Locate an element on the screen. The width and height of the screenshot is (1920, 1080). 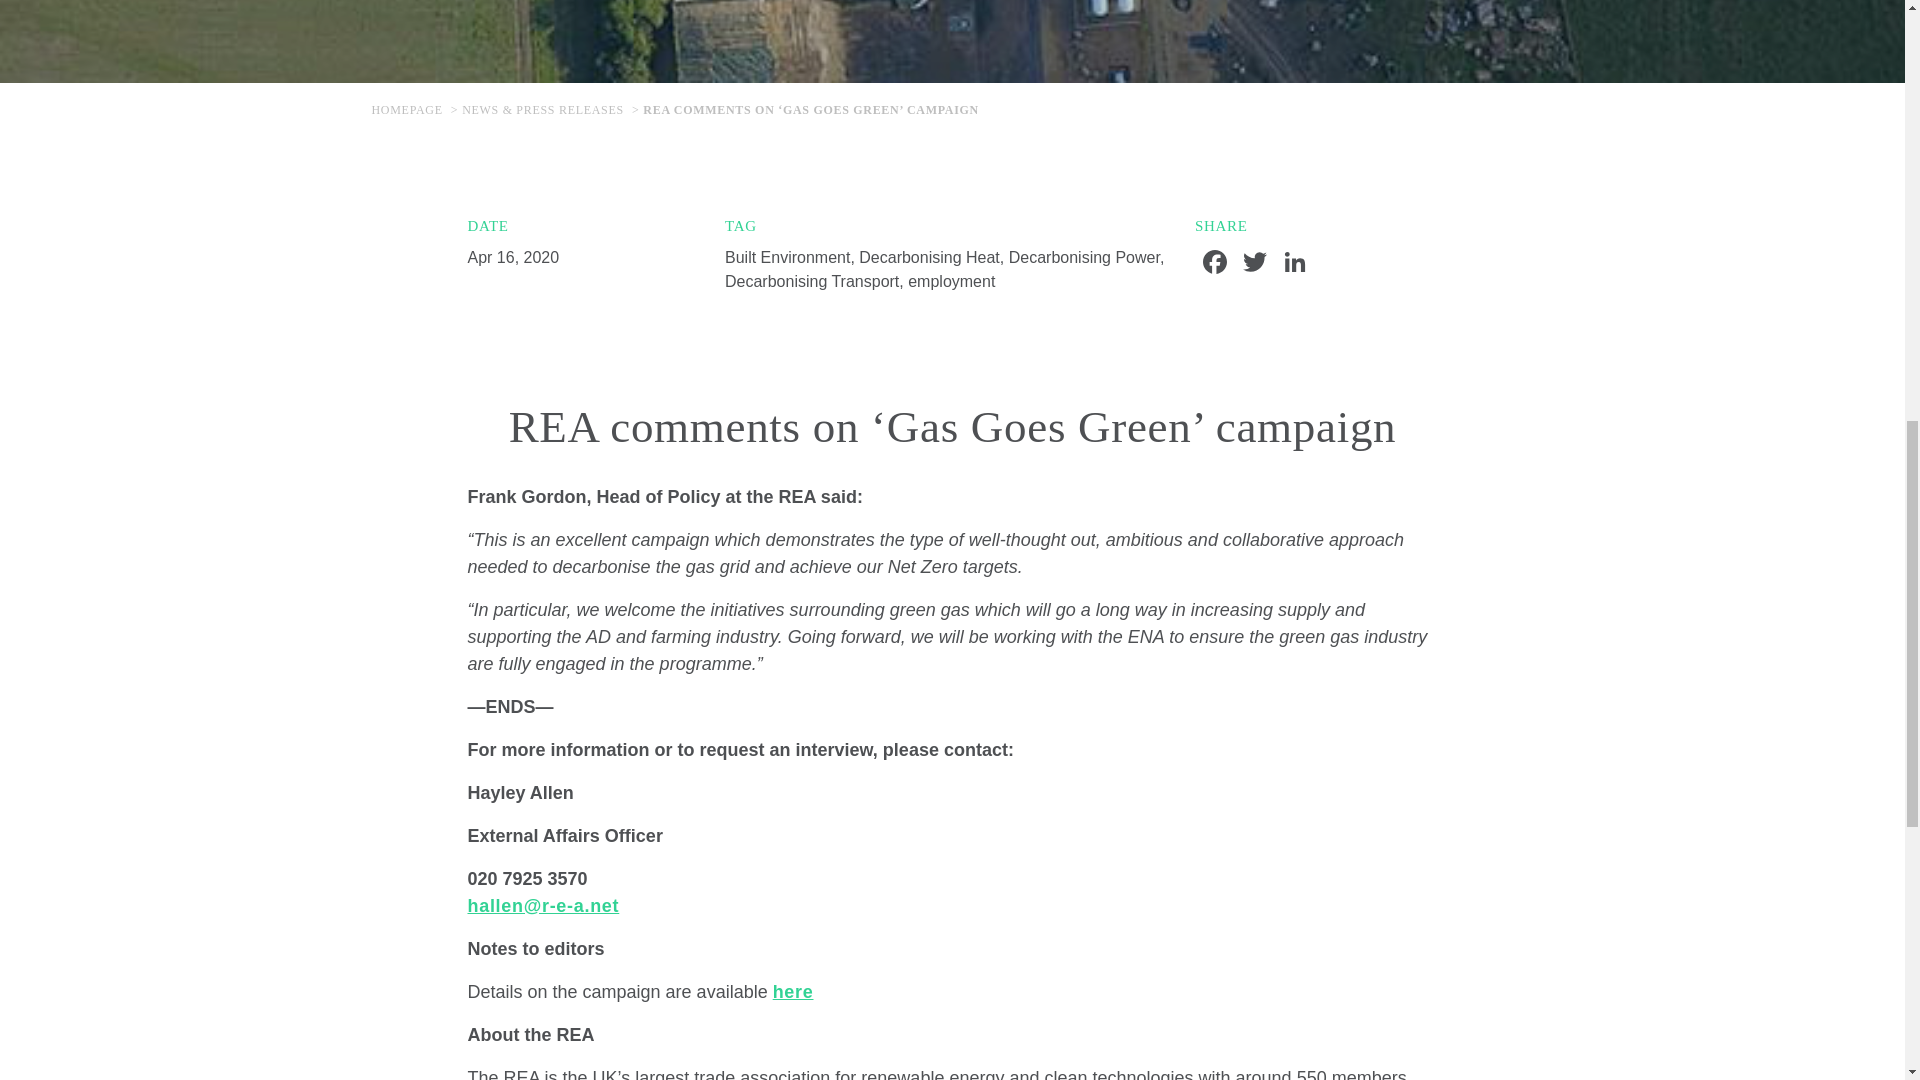
Facebook is located at coordinates (1214, 264).